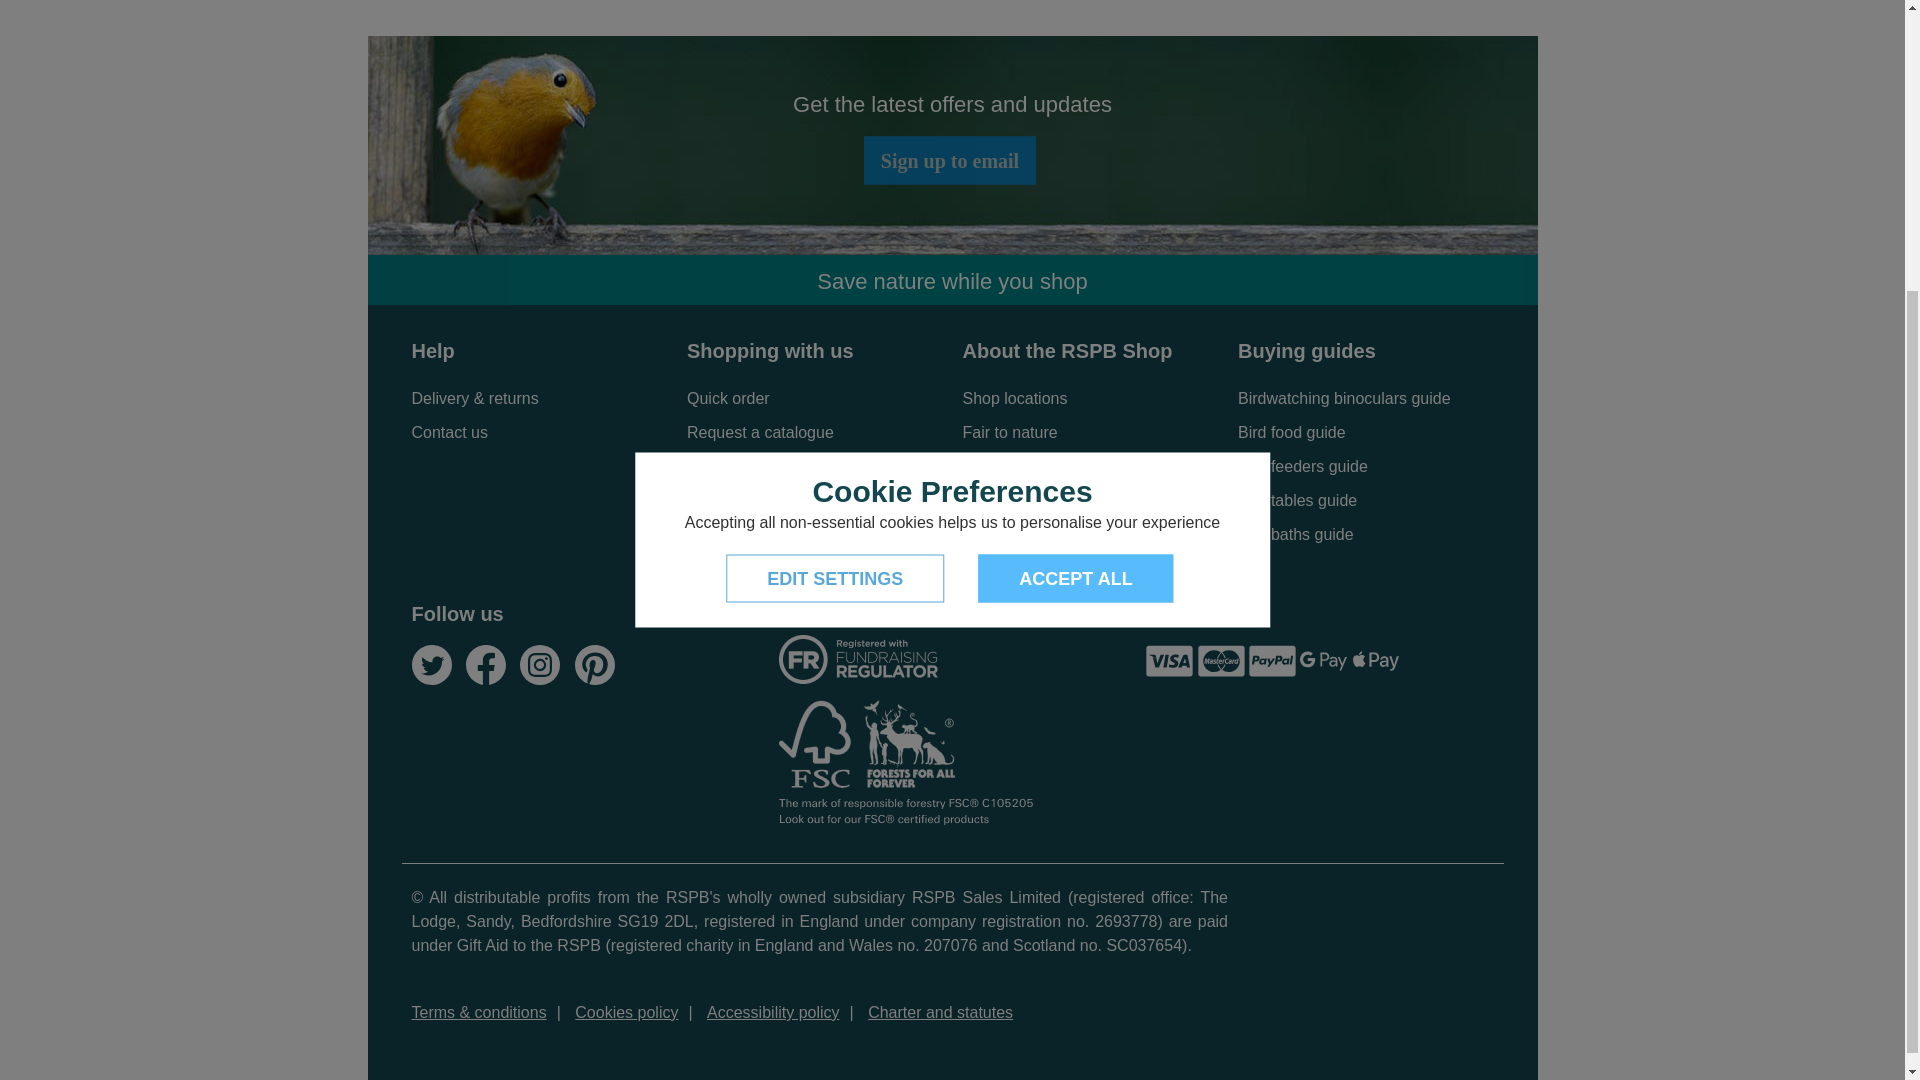 This screenshot has height=1080, width=1920. I want to click on Shop locations, so click(1014, 398).